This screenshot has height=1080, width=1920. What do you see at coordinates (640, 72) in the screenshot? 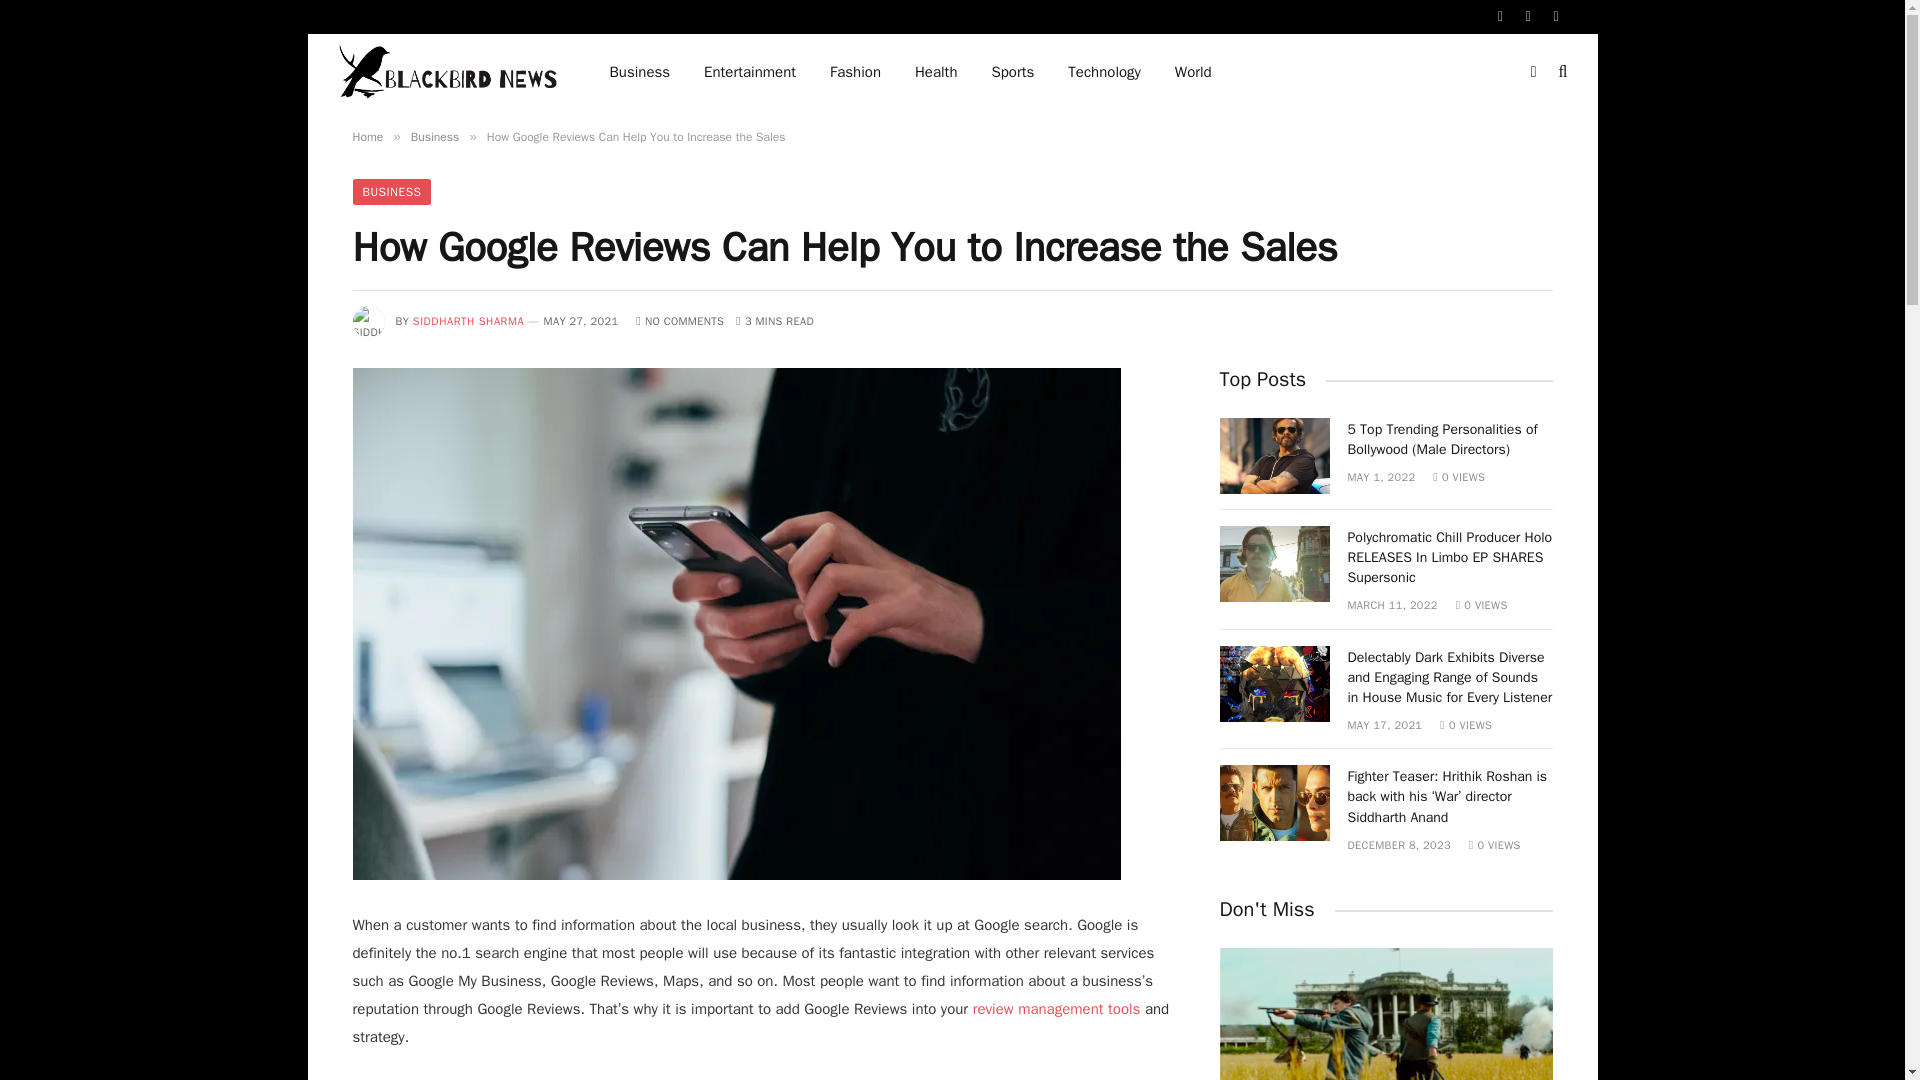
I see `Business` at bounding box center [640, 72].